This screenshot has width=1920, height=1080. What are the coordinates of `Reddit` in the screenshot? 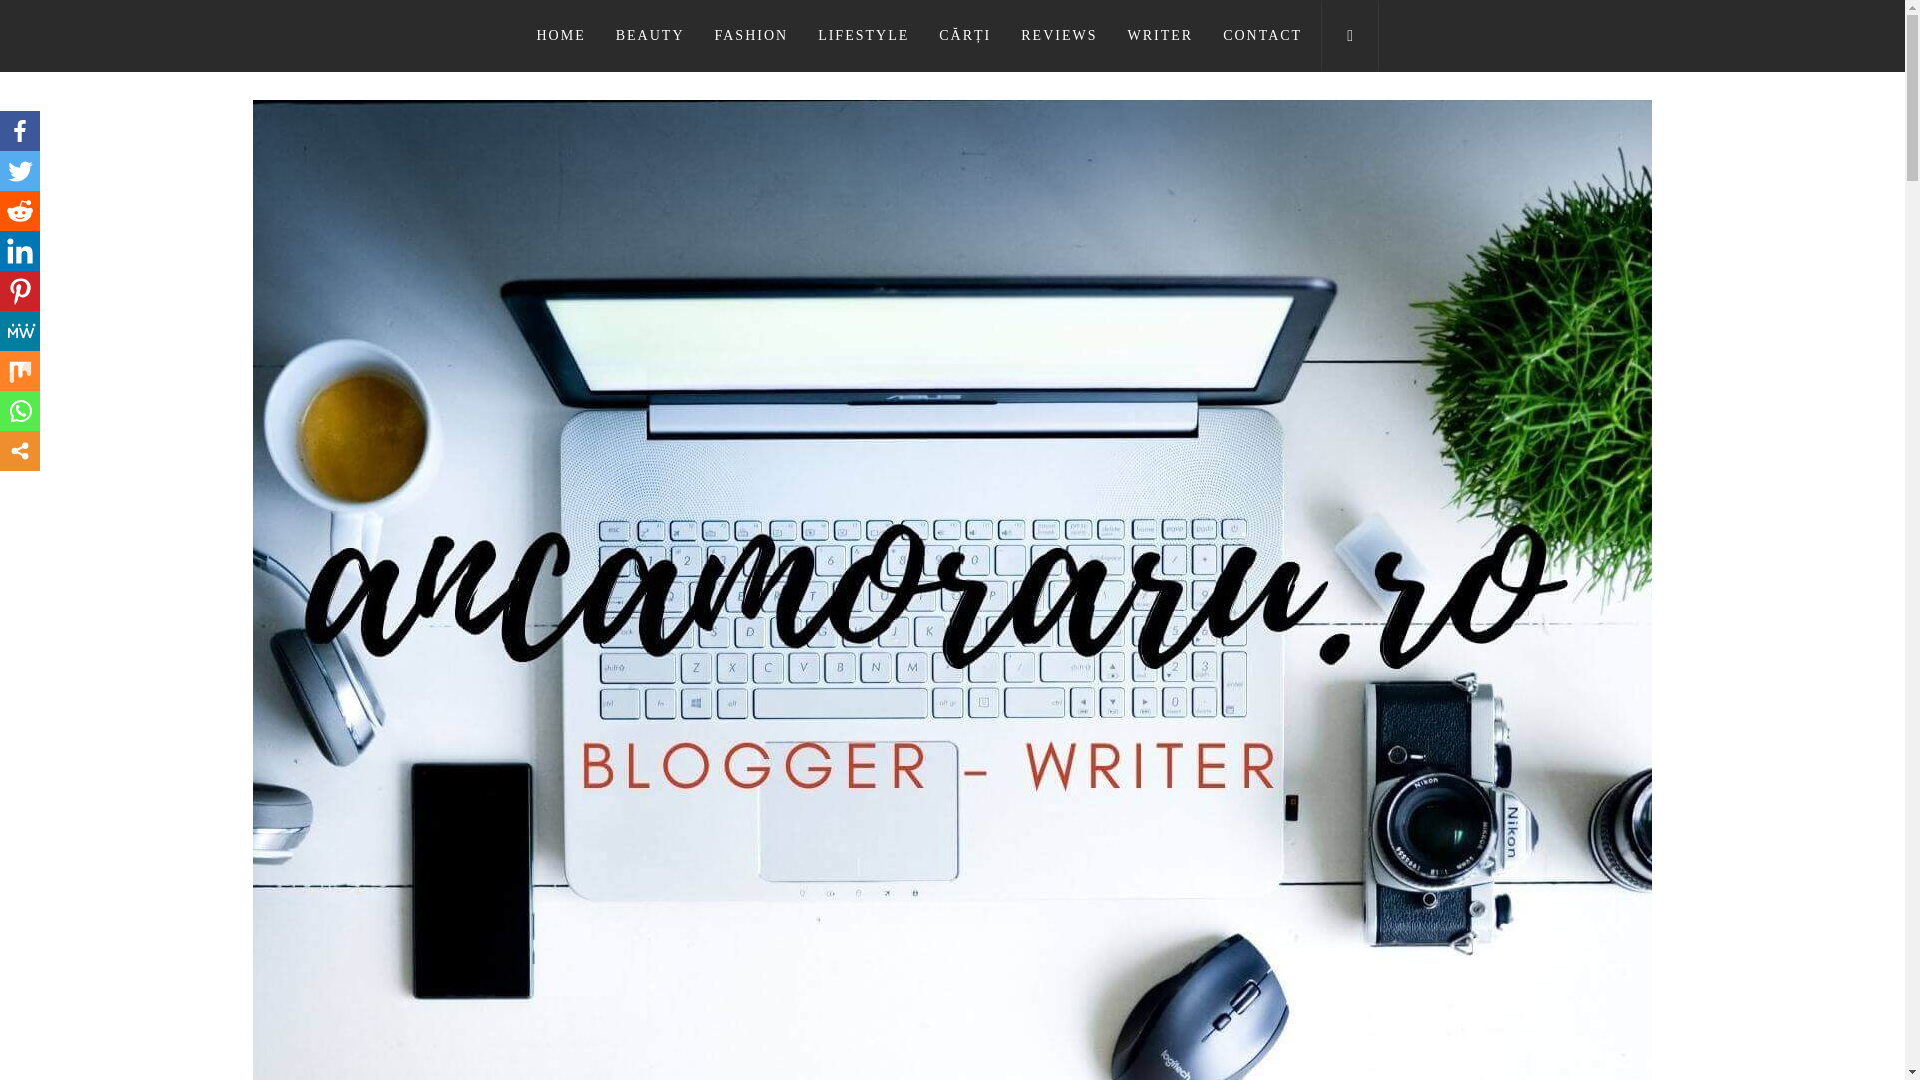 It's located at (20, 211).